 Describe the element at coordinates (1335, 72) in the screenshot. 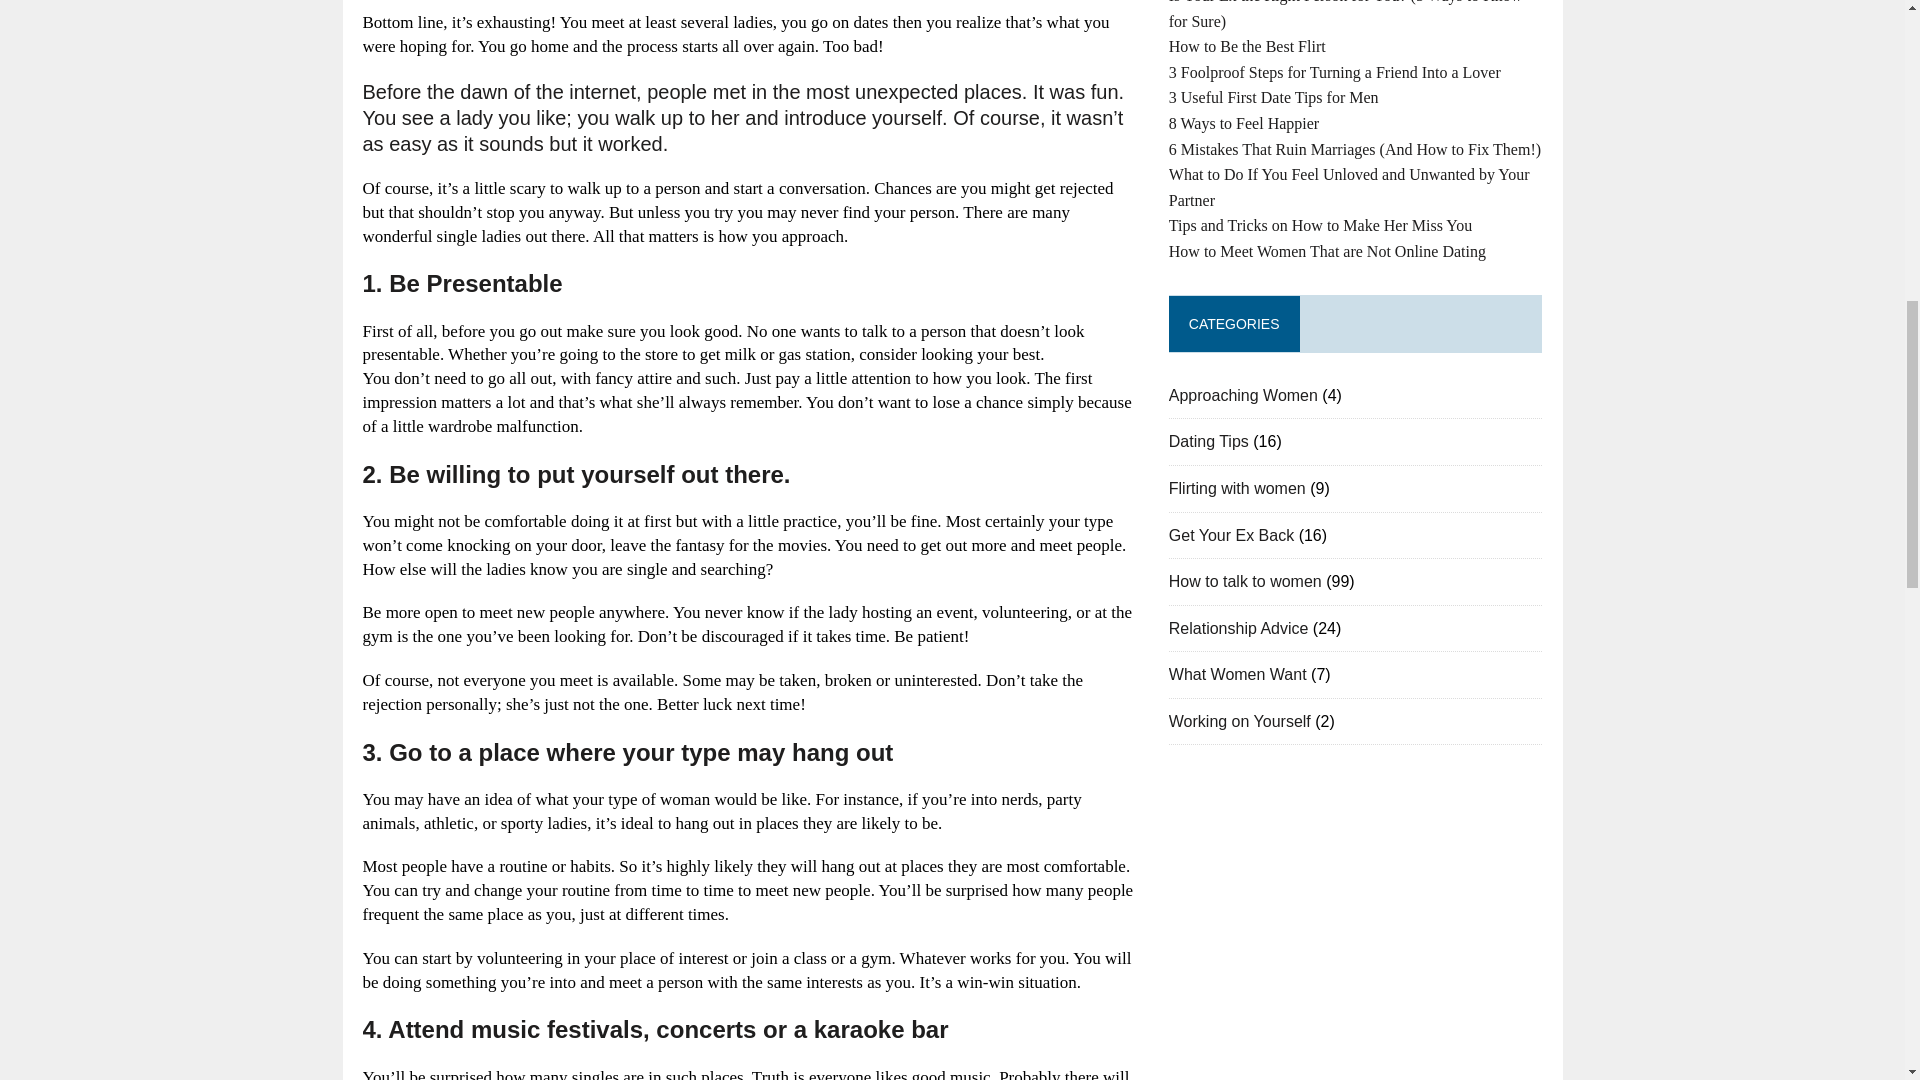

I see `3 Foolproof Steps for Turning a Friend Into a Lover` at that location.